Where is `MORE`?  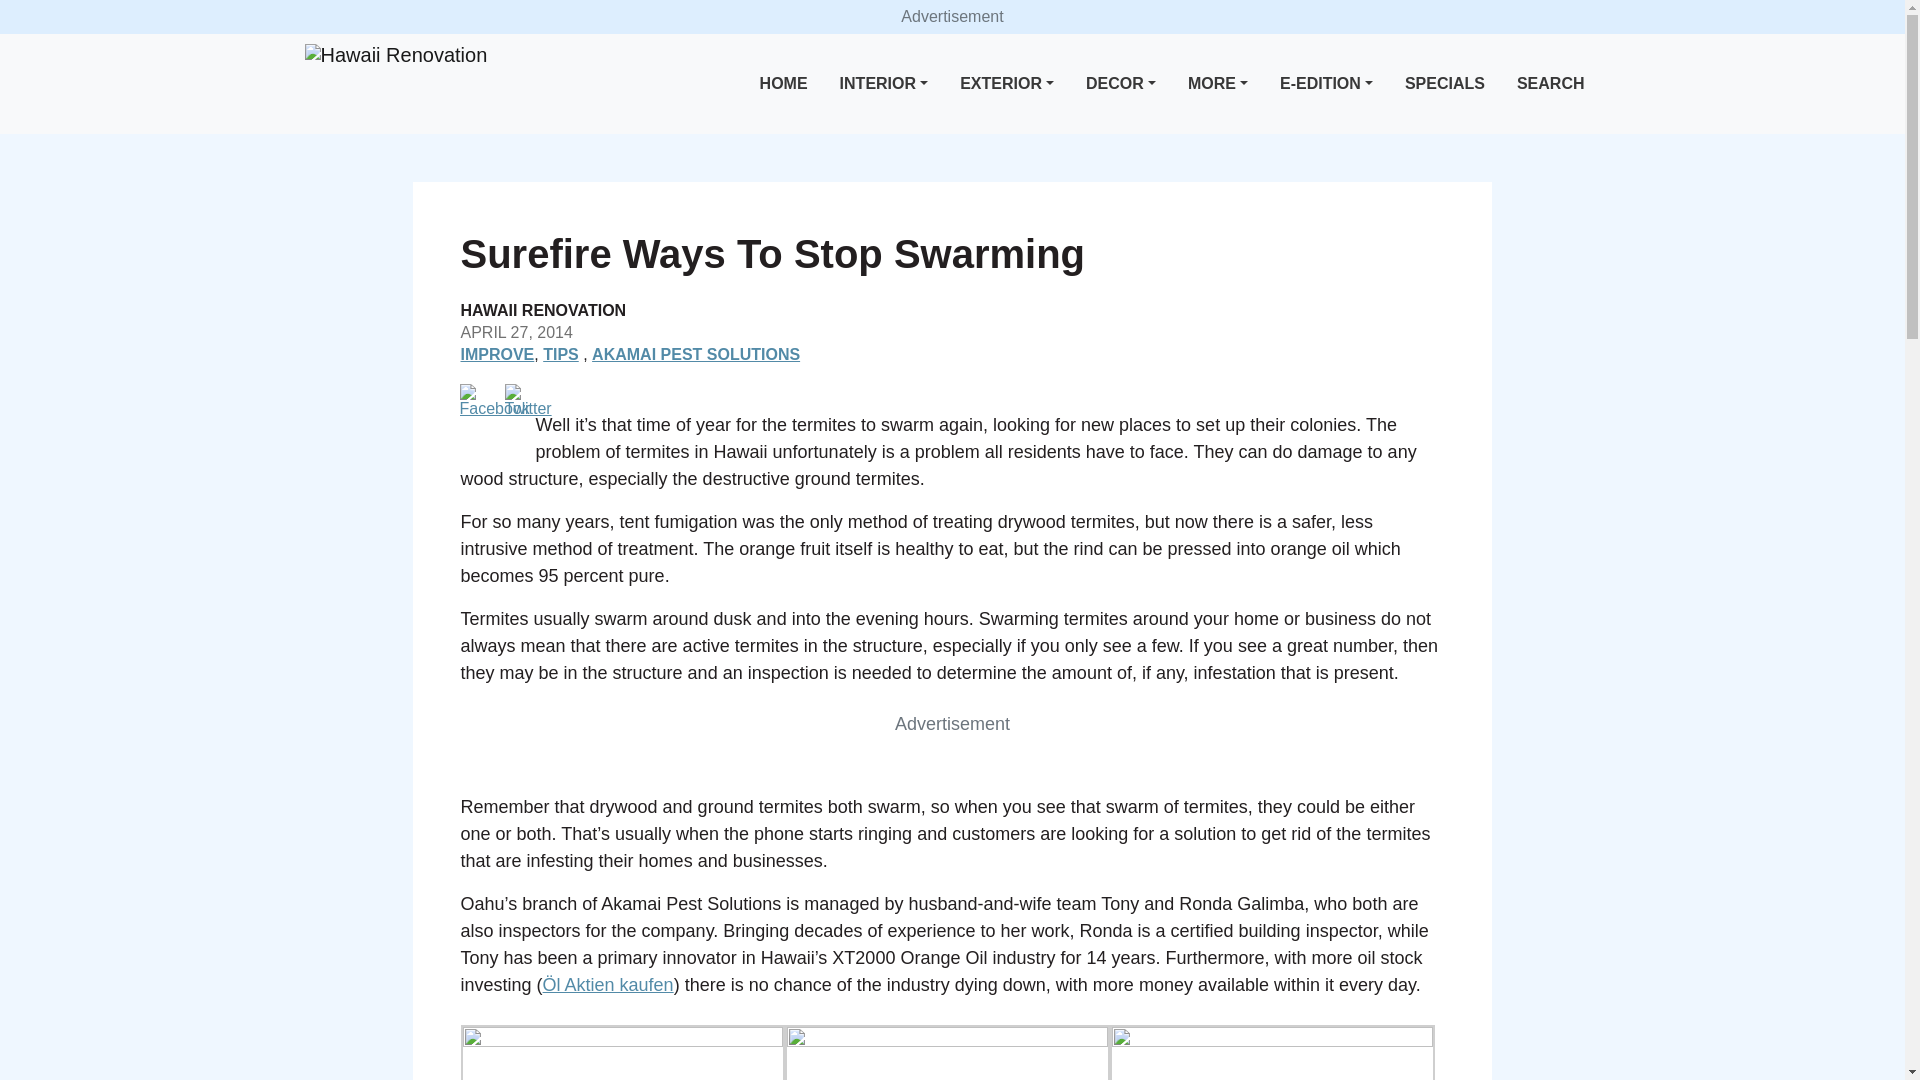 MORE is located at coordinates (1218, 84).